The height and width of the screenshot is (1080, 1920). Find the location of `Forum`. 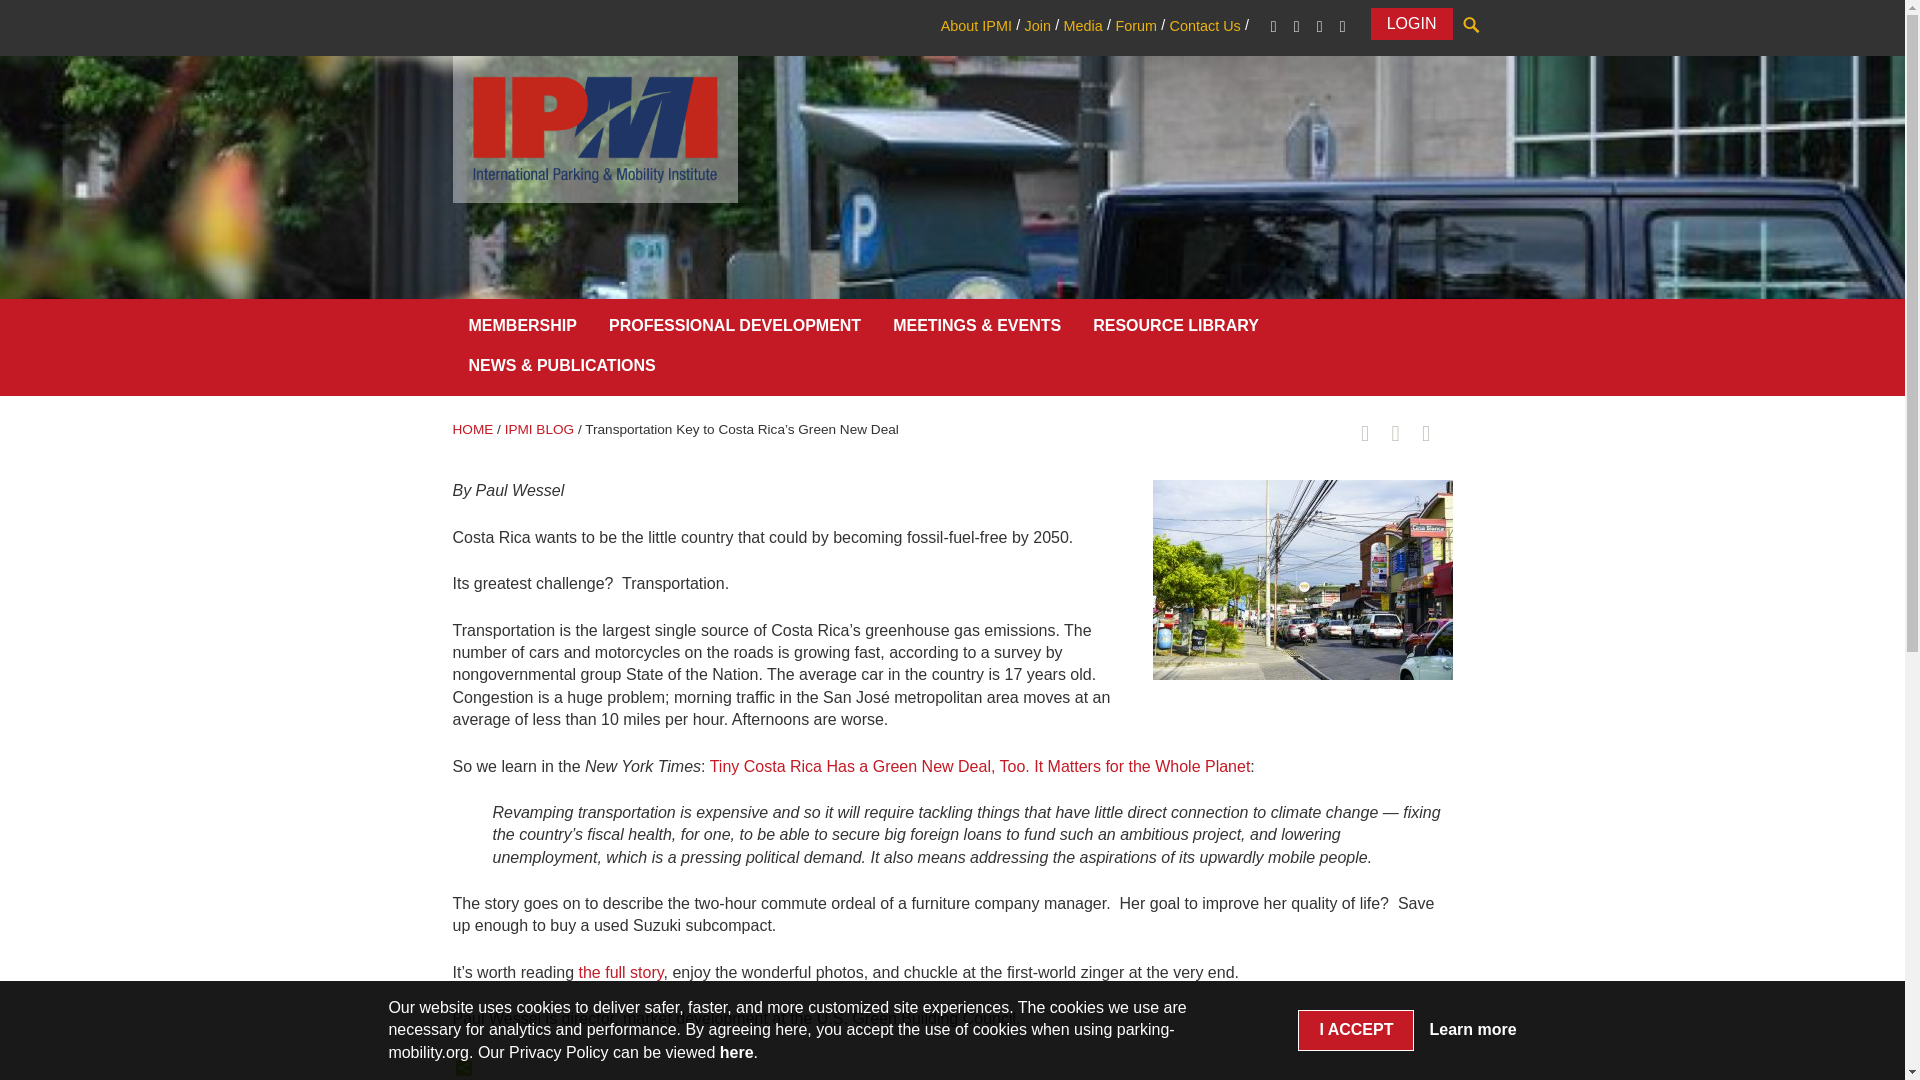

Forum is located at coordinates (1136, 26).